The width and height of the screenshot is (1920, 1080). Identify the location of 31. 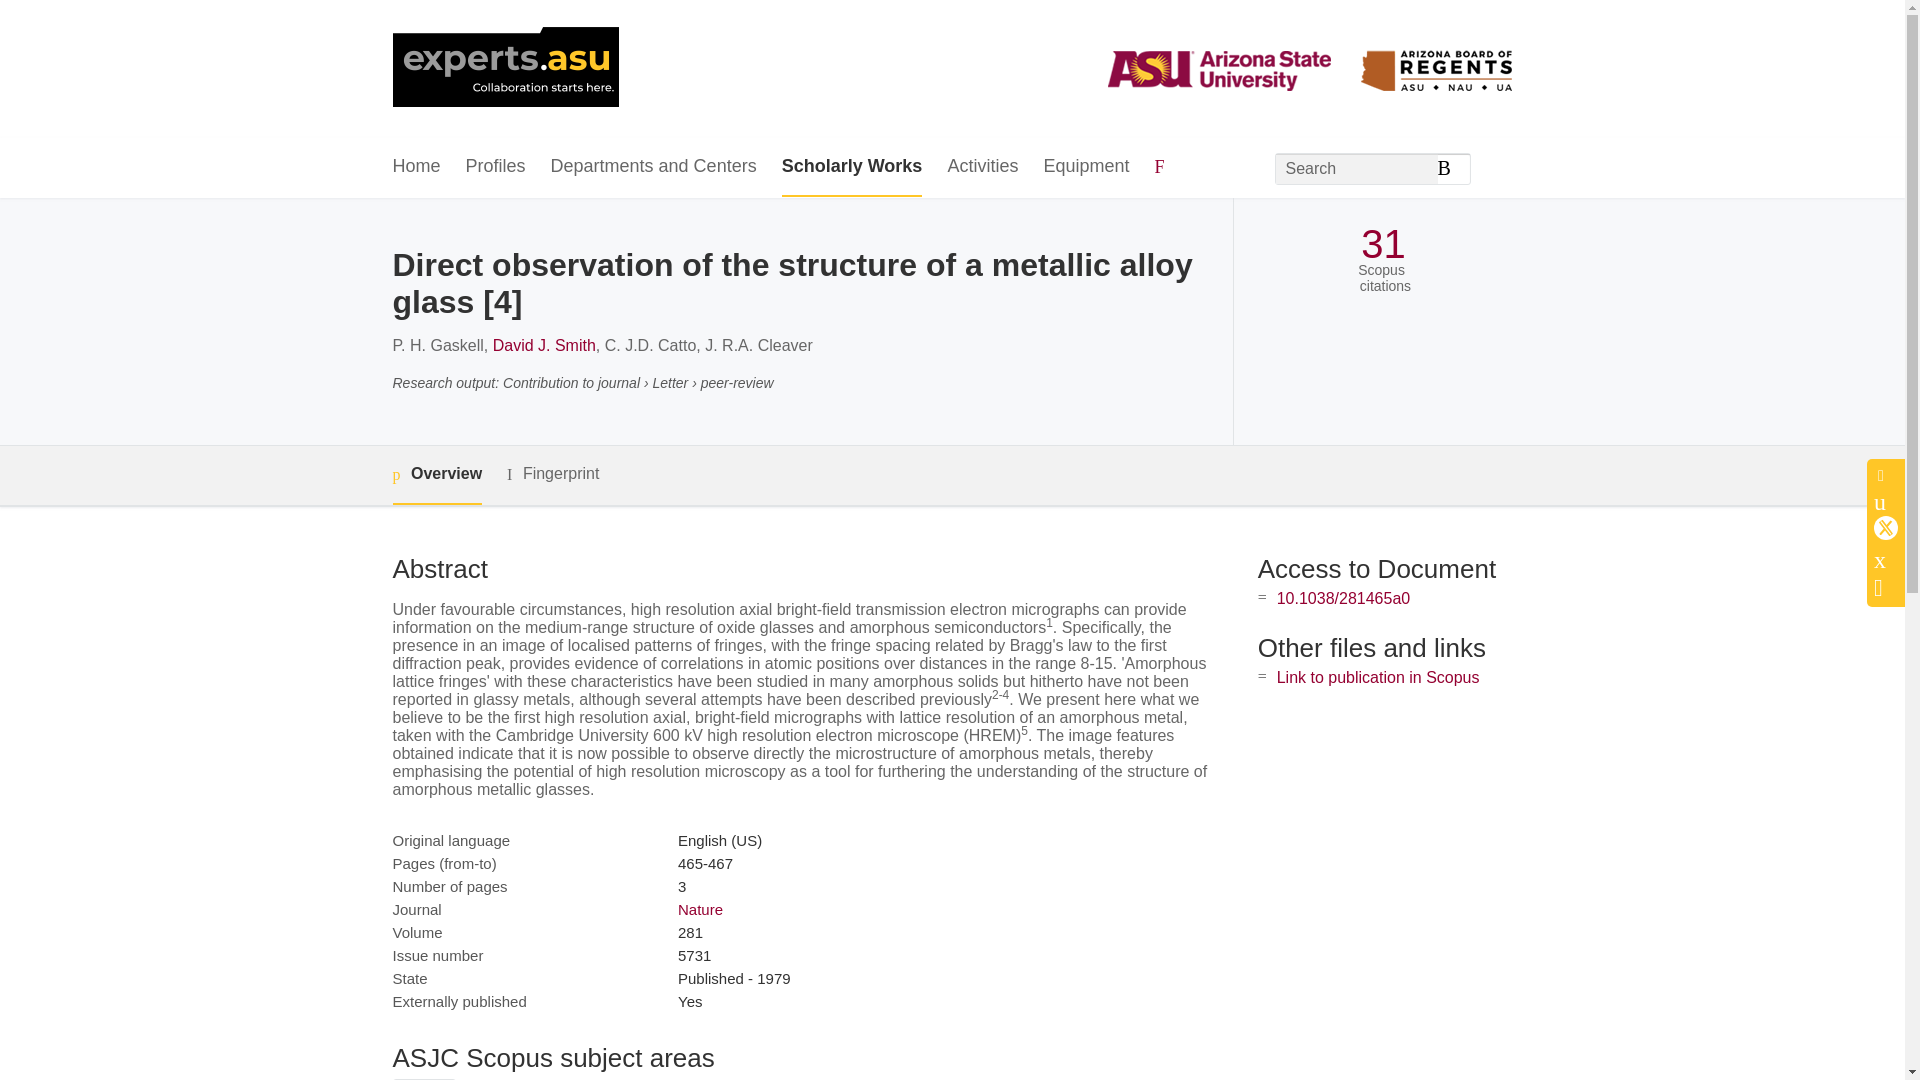
(1383, 244).